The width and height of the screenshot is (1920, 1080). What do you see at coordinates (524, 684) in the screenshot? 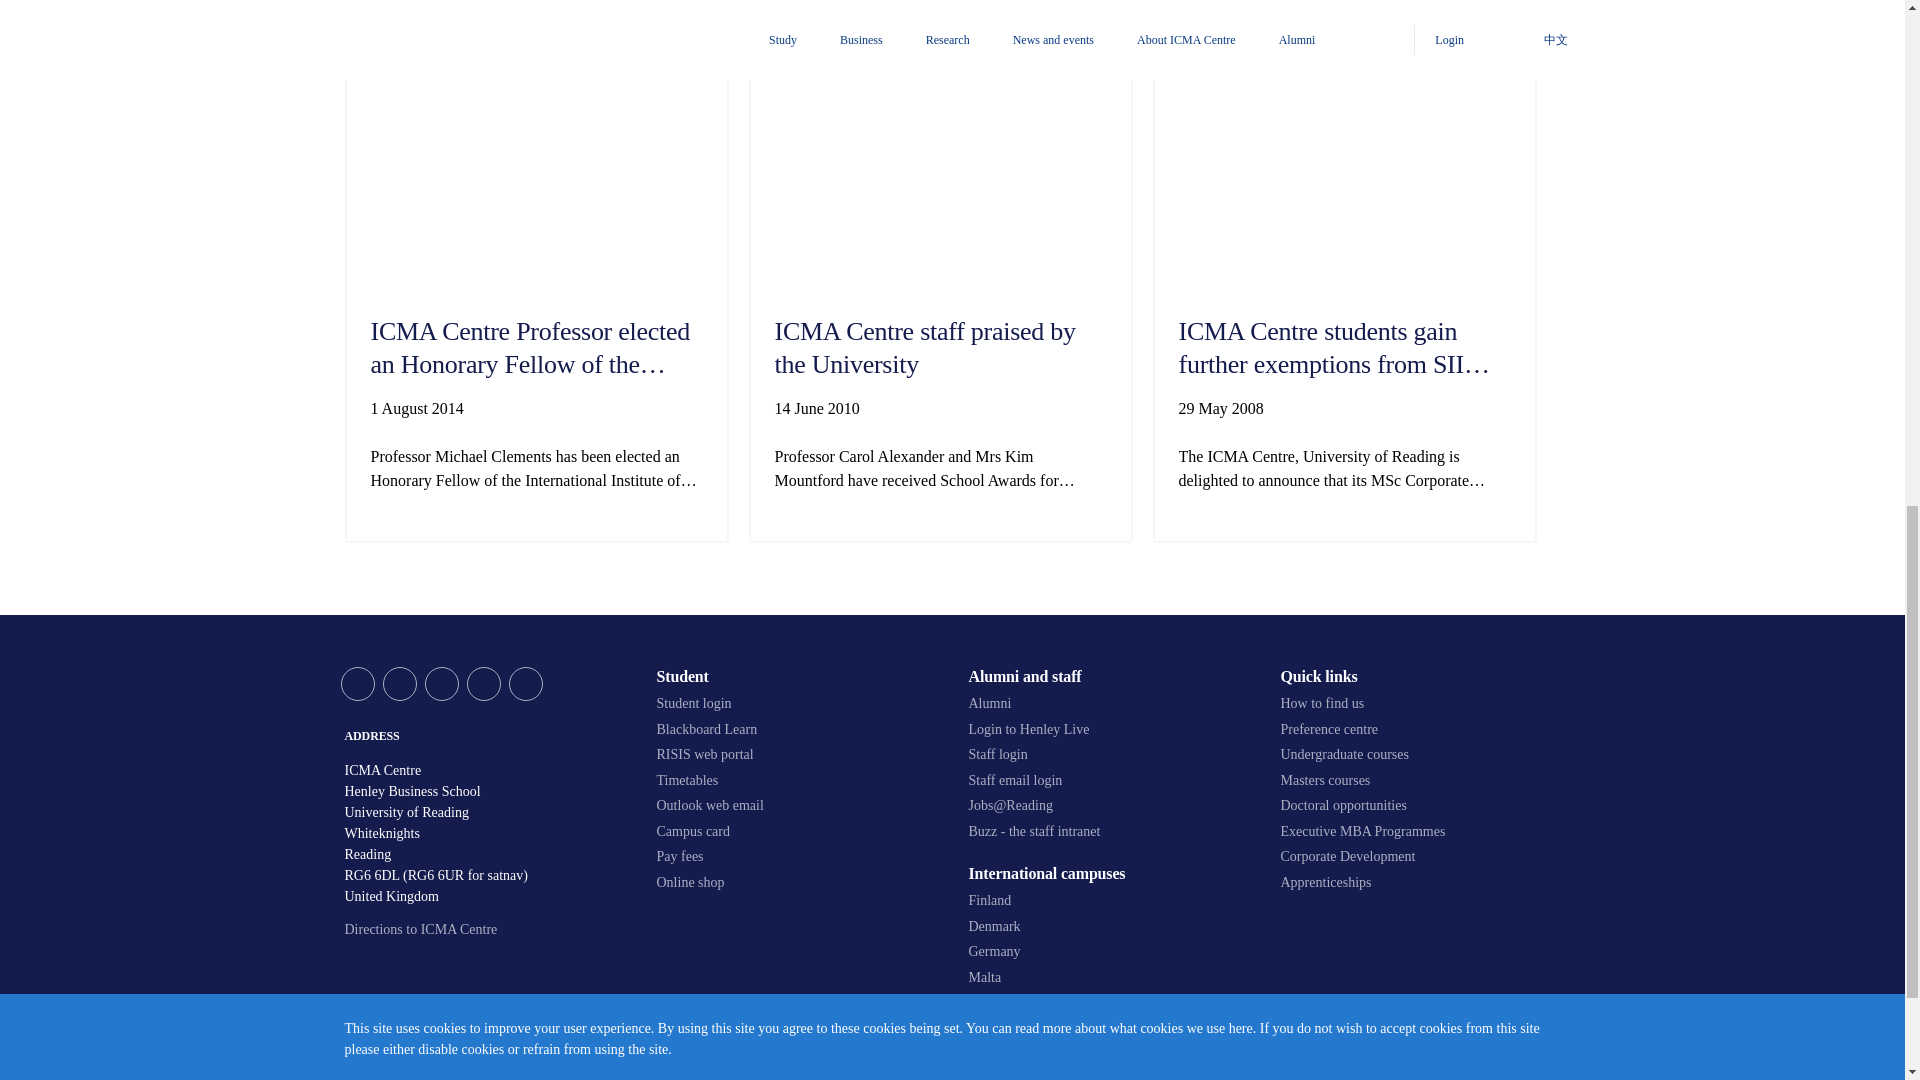
I see `Instagram` at bounding box center [524, 684].